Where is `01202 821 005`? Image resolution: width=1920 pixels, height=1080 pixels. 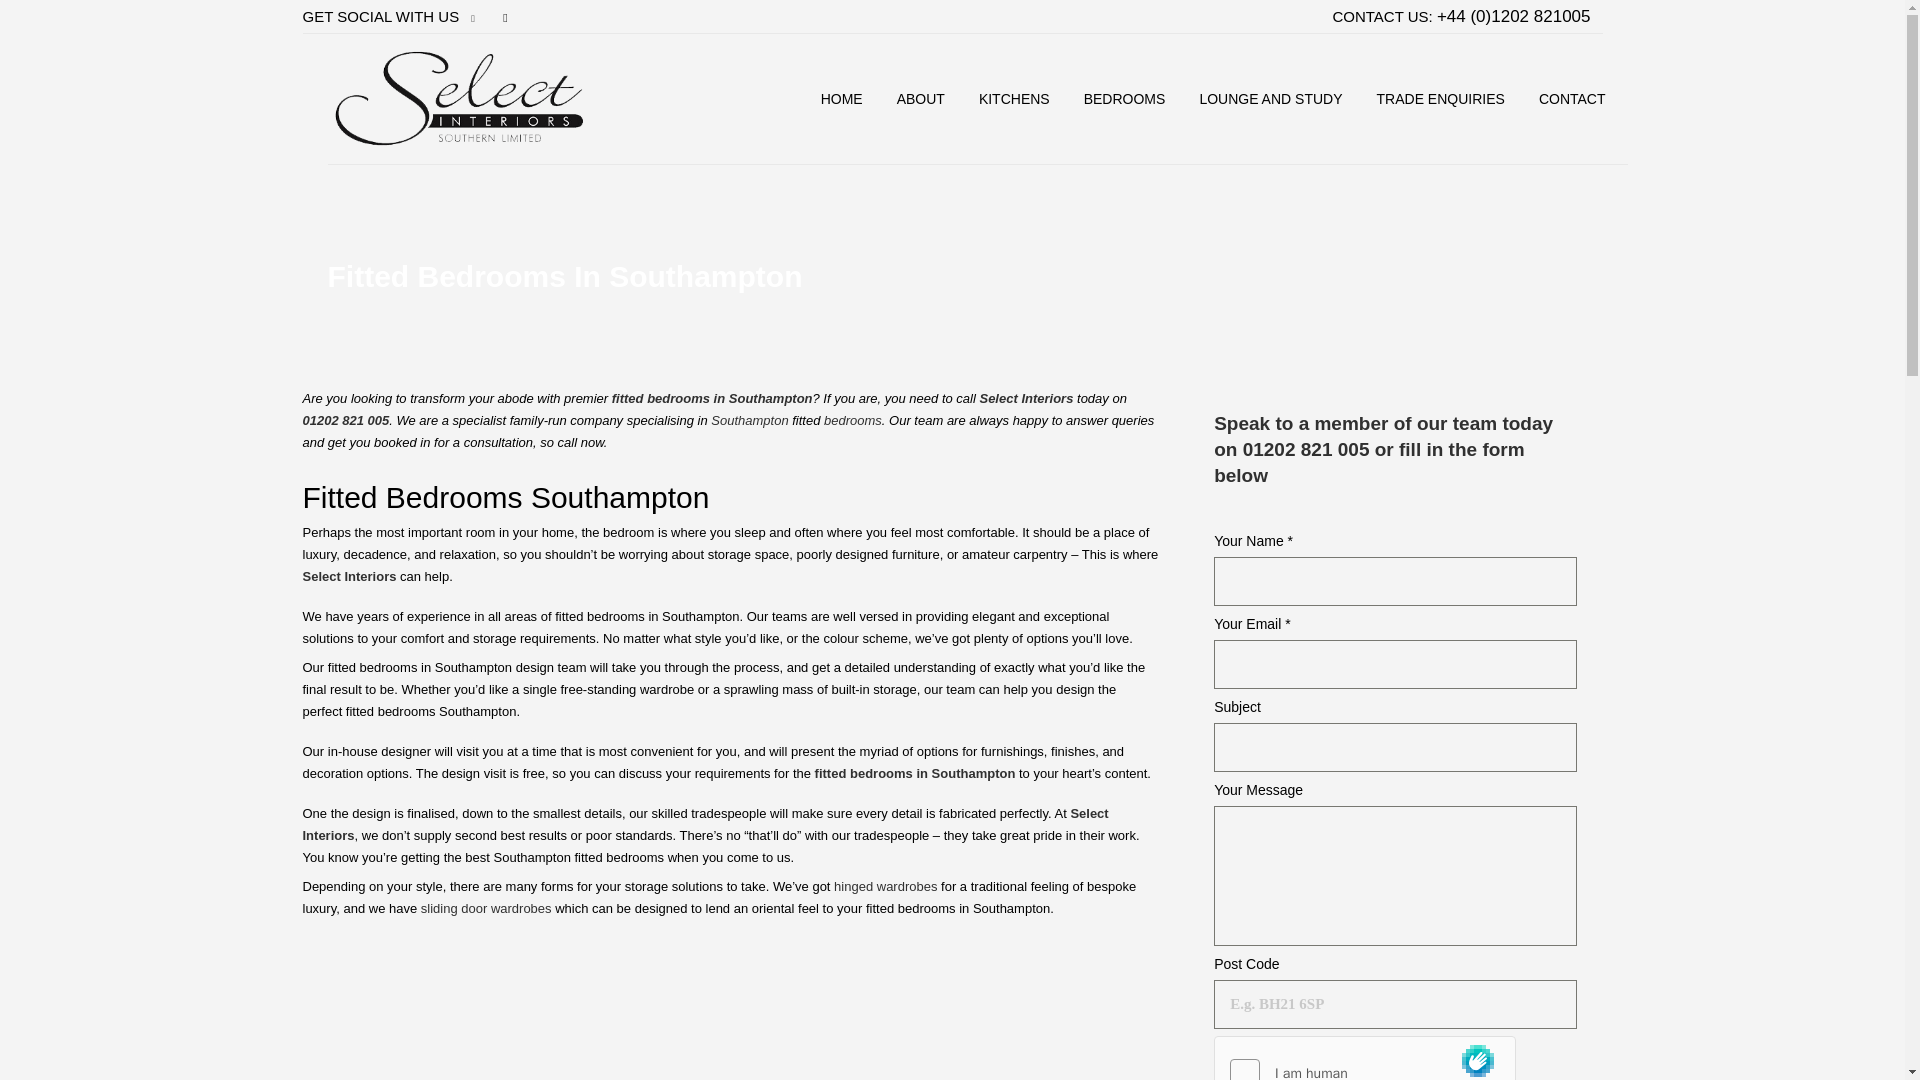 01202 821 005 is located at coordinates (1306, 449).